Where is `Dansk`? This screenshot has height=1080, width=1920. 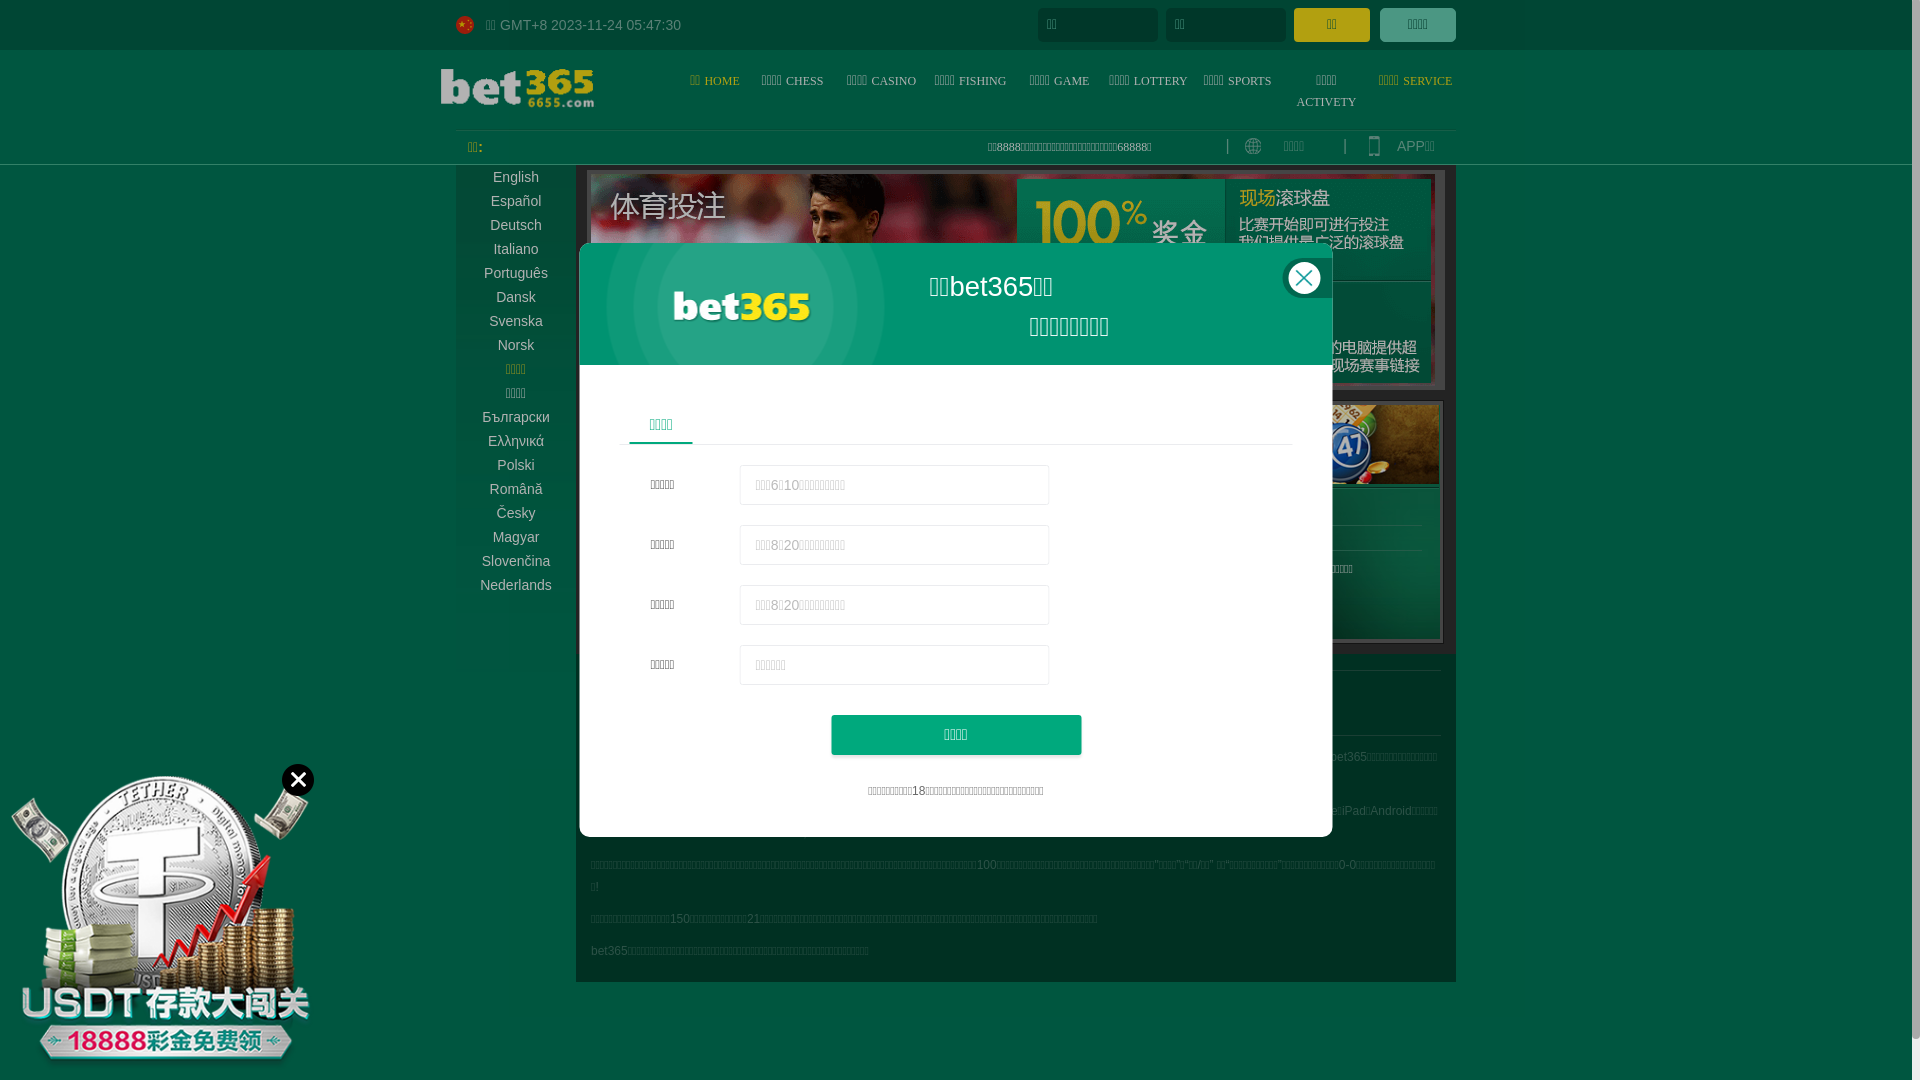 Dansk is located at coordinates (516, 297).